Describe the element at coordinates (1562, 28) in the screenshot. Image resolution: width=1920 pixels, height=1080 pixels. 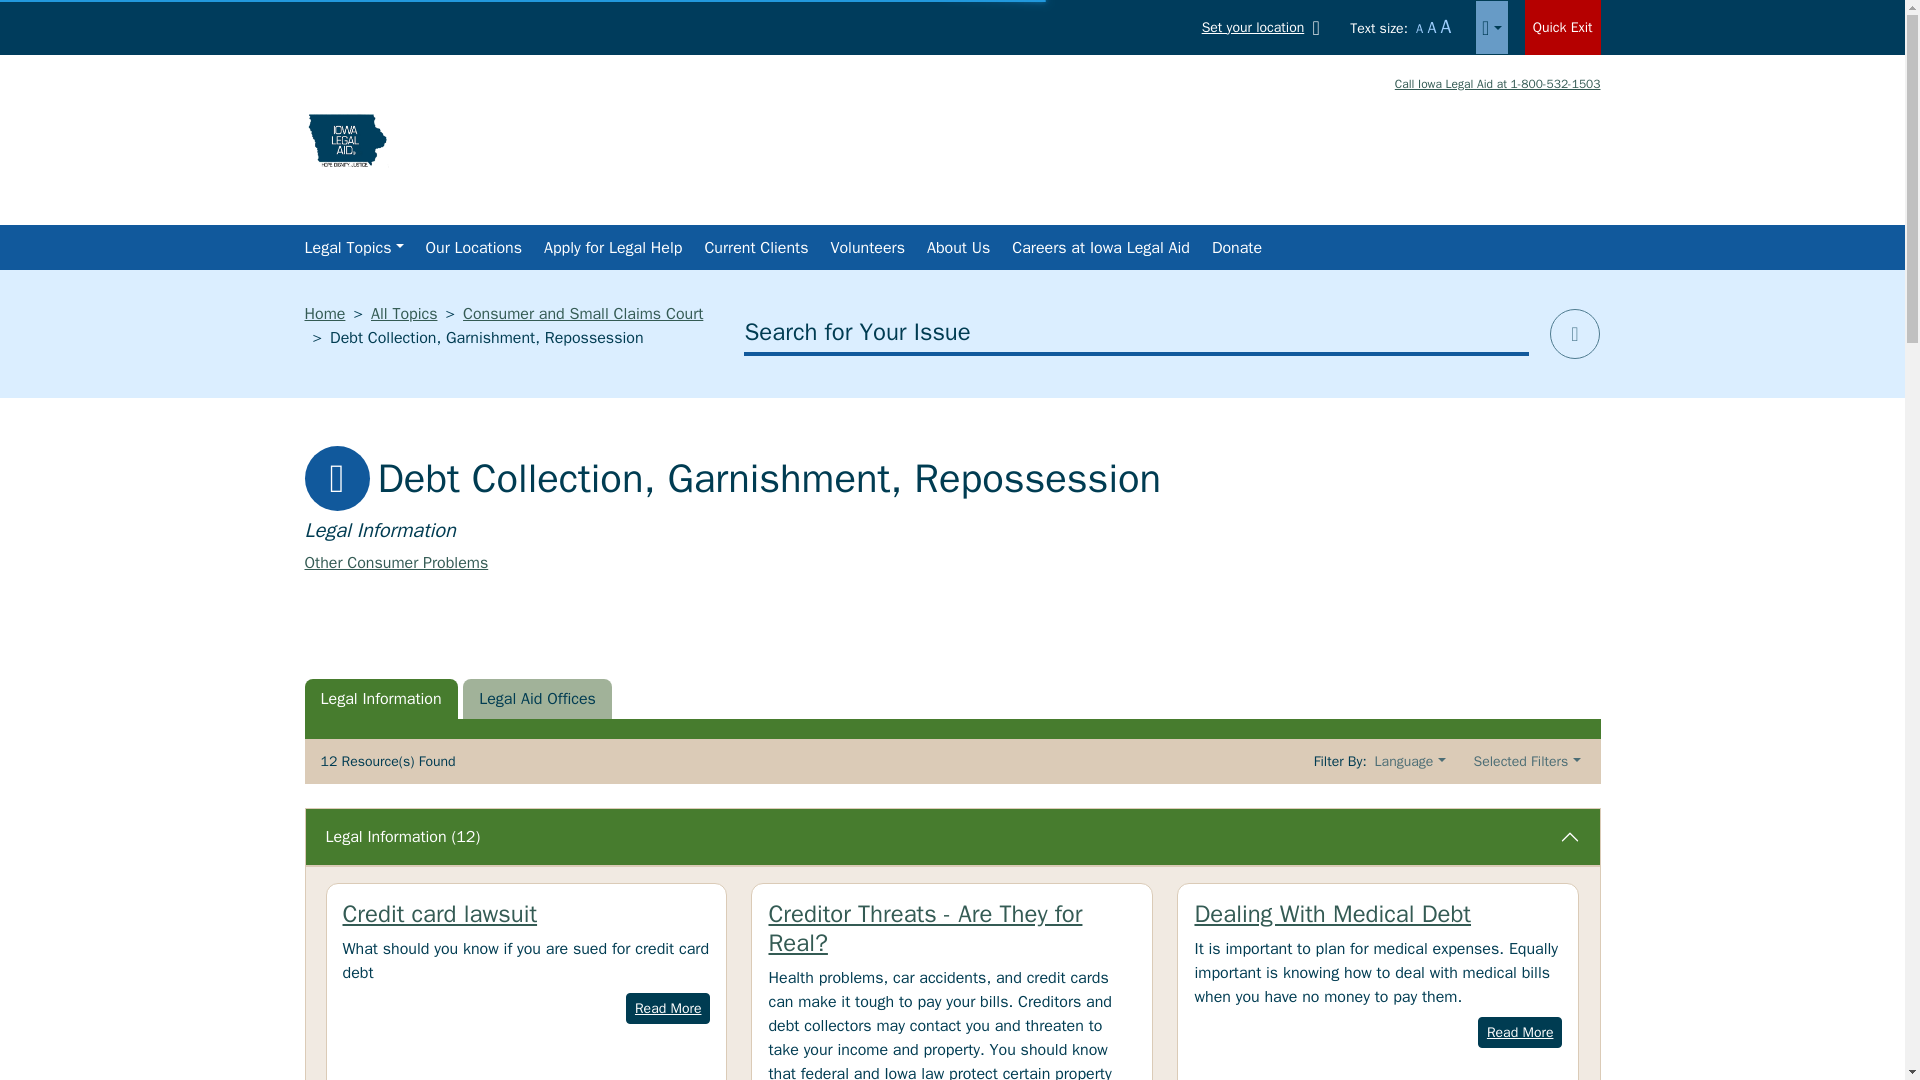
I see `Quick Exit` at that location.